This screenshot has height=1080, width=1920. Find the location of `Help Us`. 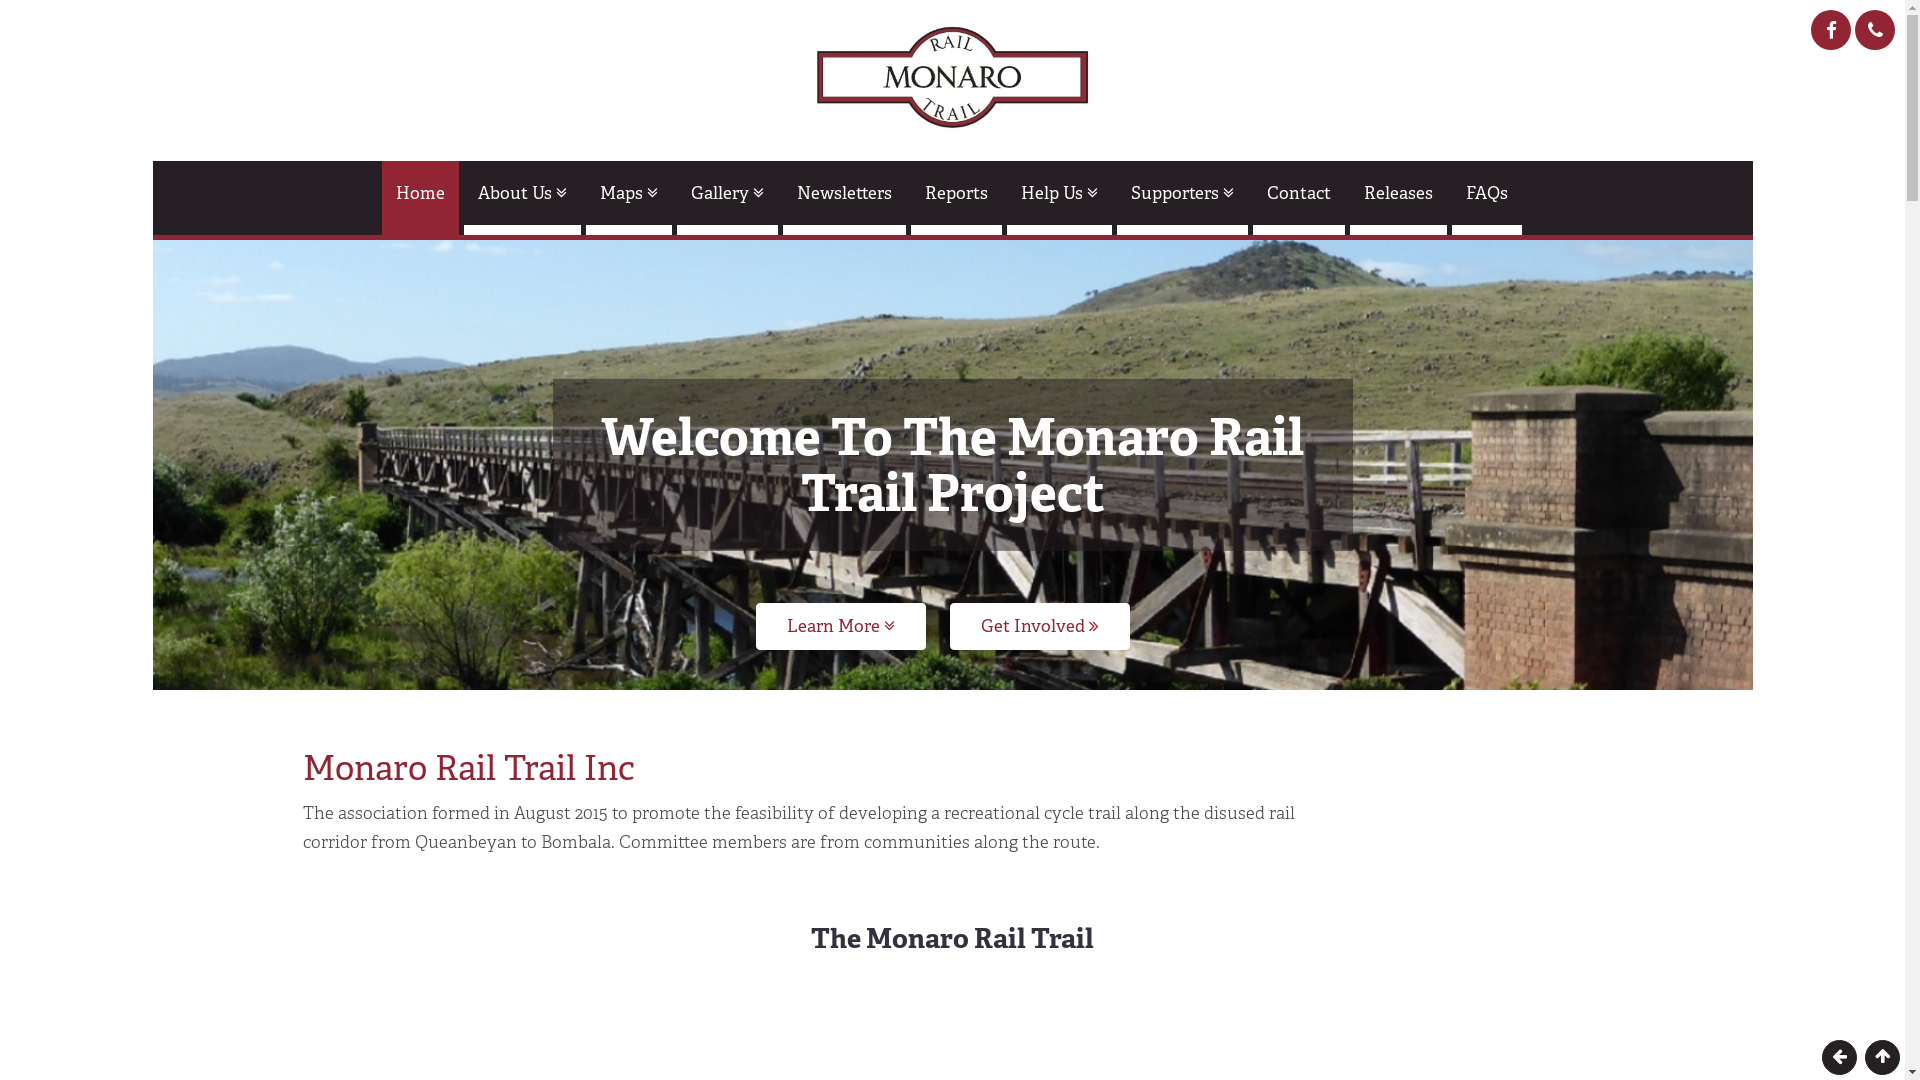

Help Us is located at coordinates (1060, 198).